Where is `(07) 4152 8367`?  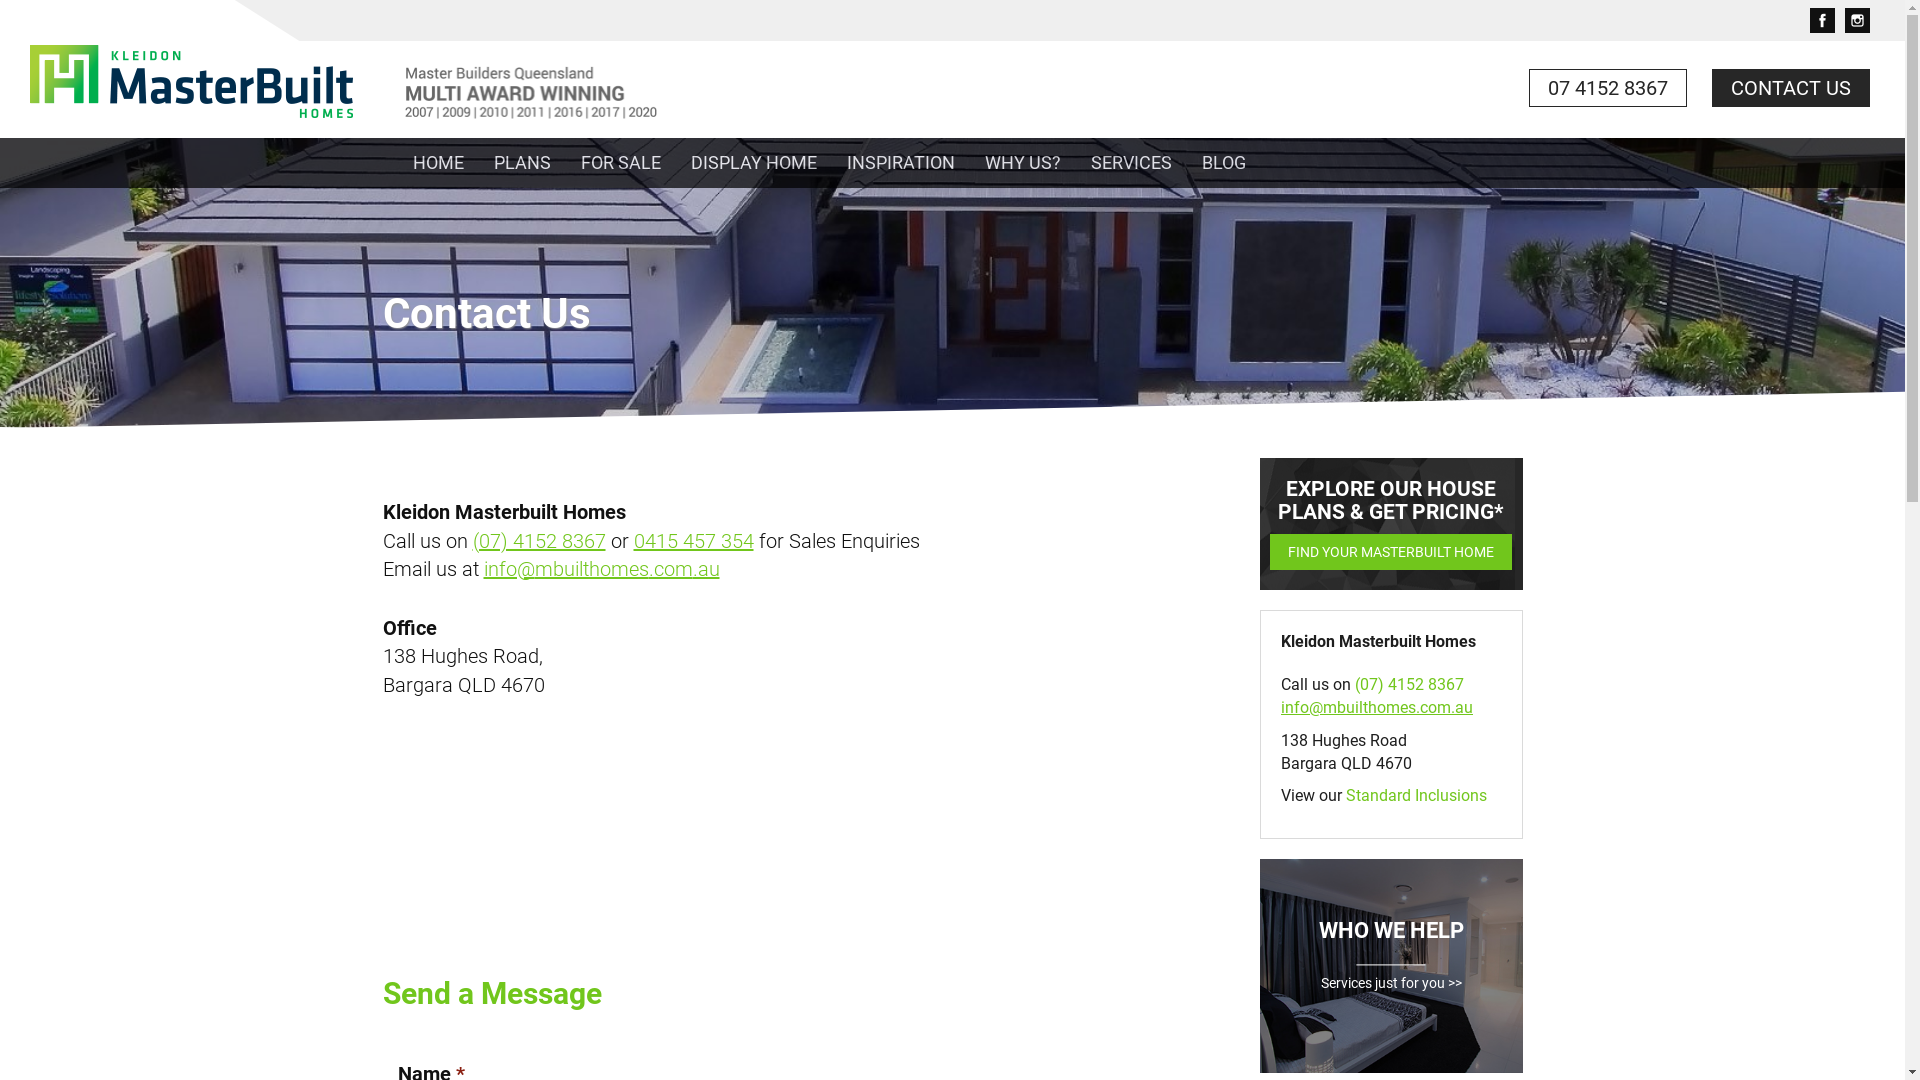 (07) 4152 8367 is located at coordinates (538, 541).